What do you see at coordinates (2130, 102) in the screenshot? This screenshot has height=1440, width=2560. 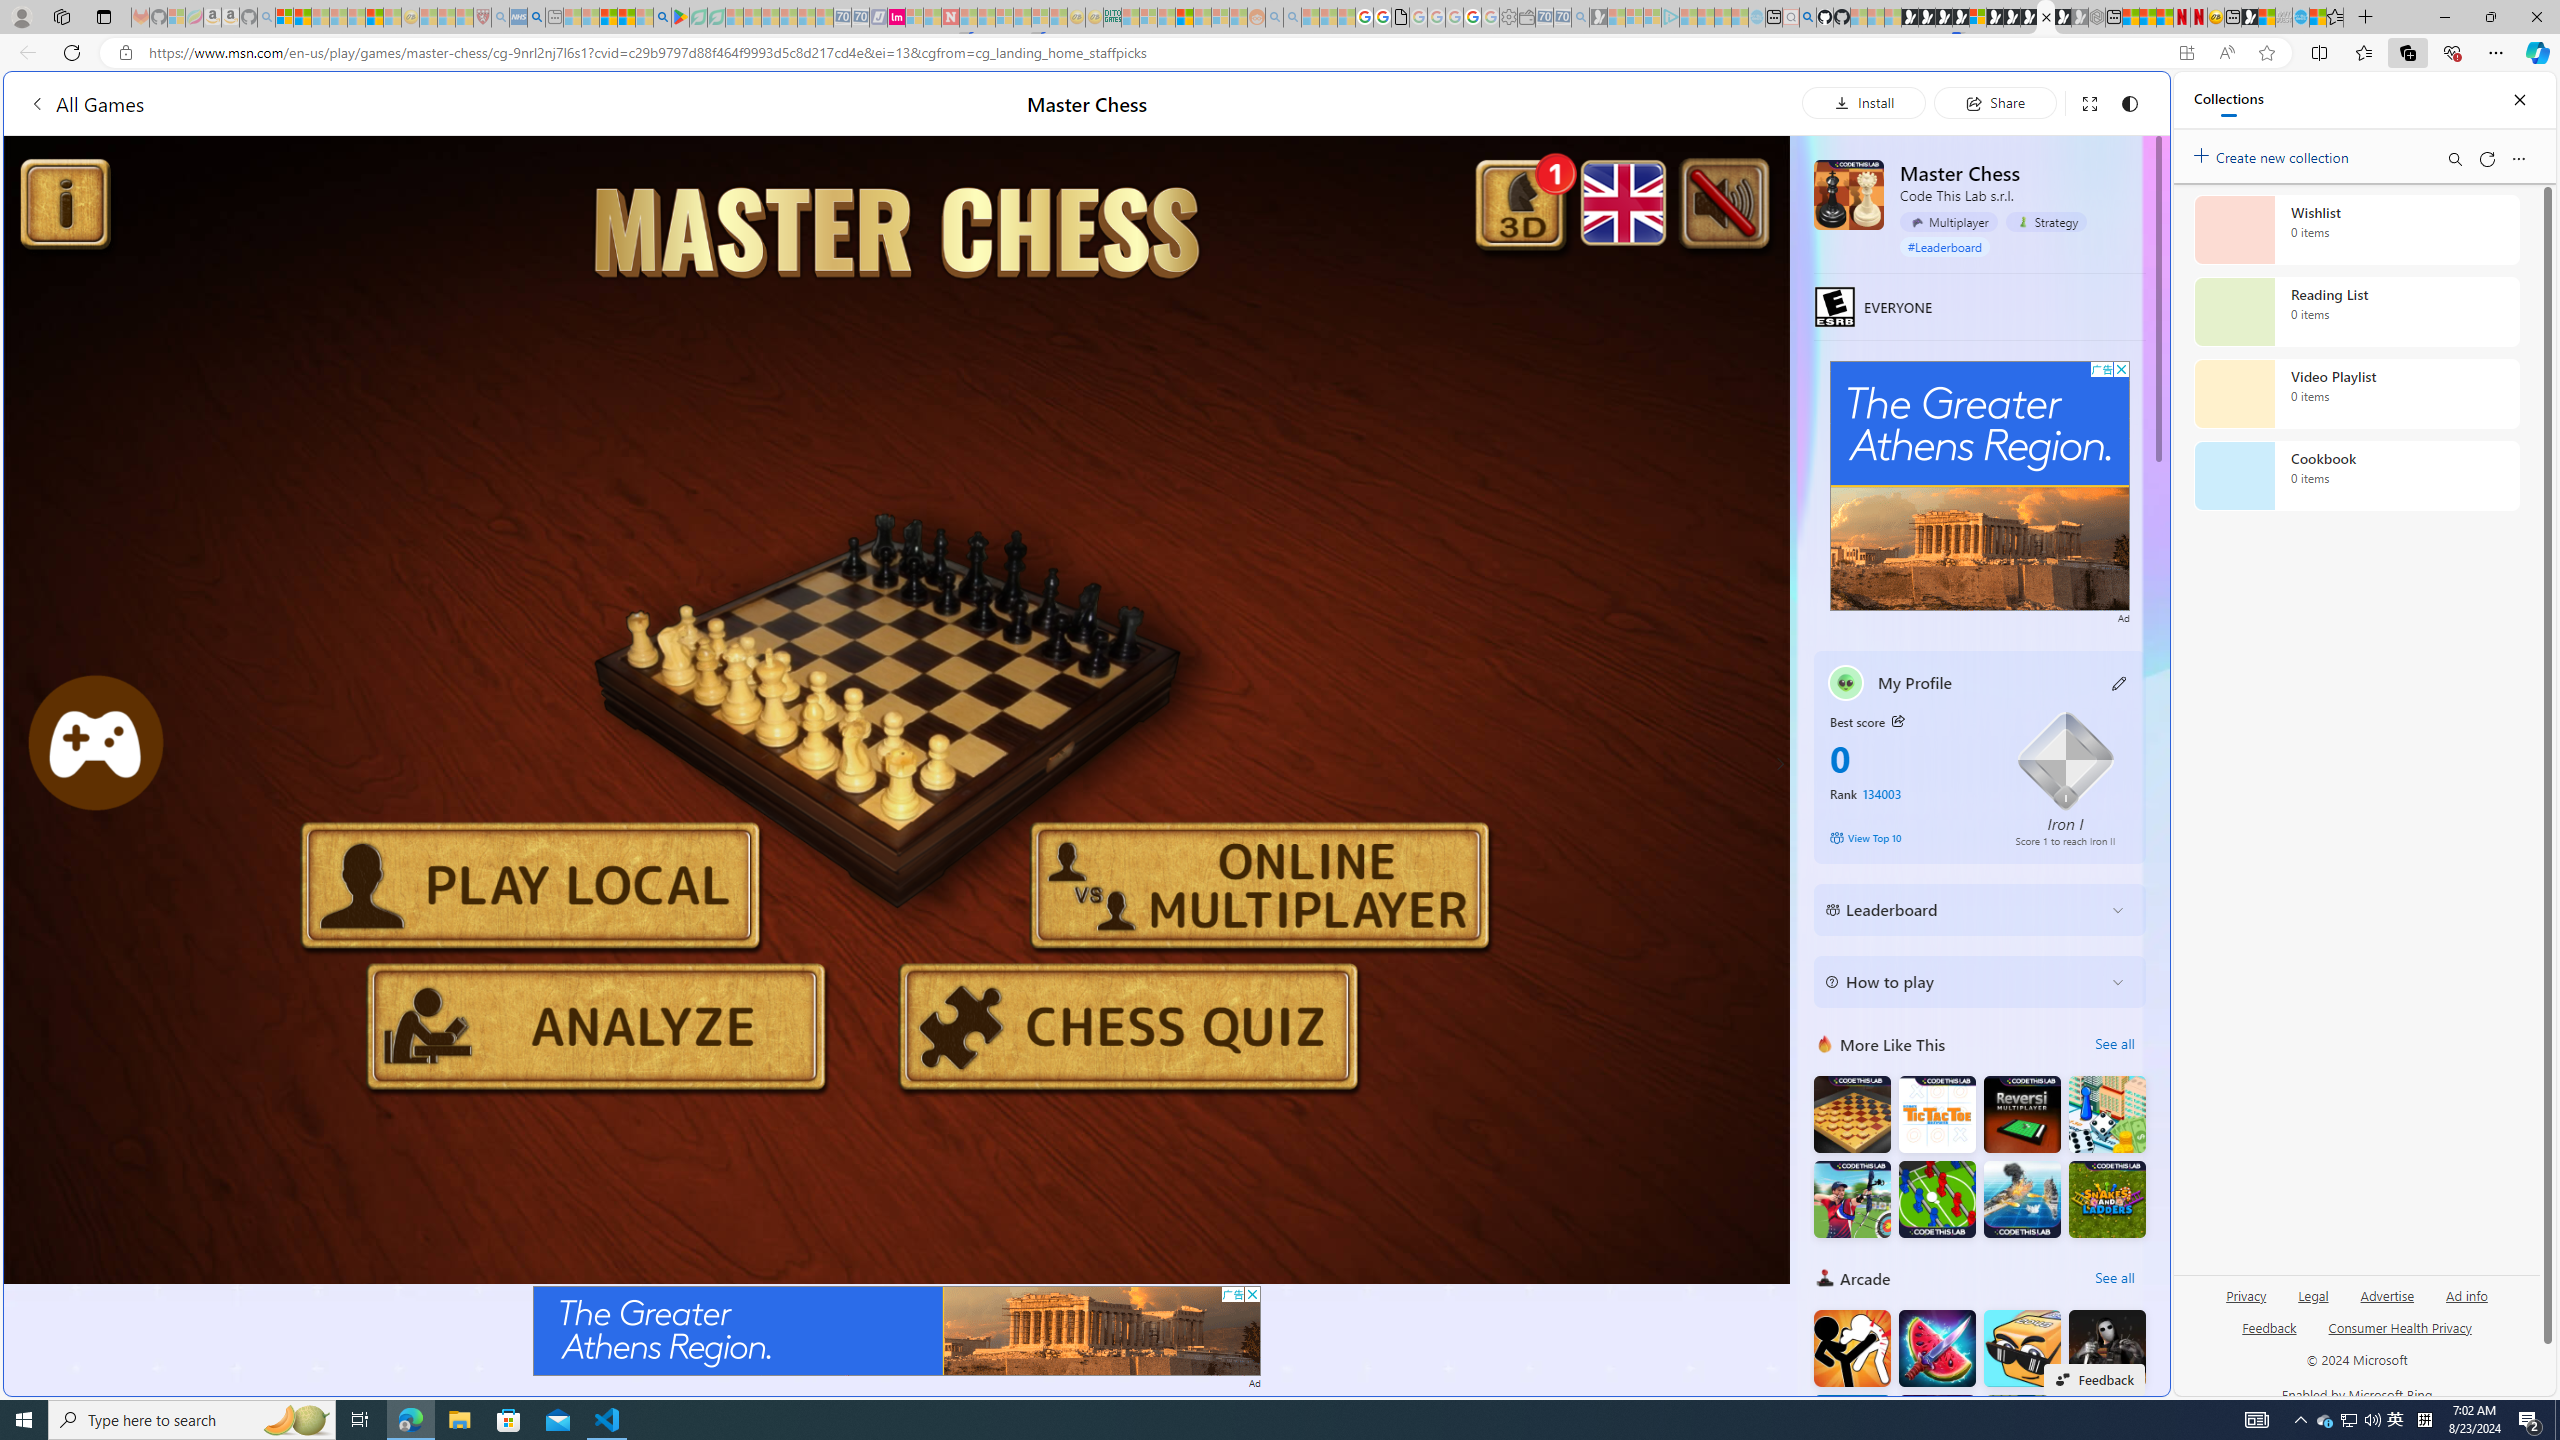 I see `Change to dark mode` at bounding box center [2130, 102].